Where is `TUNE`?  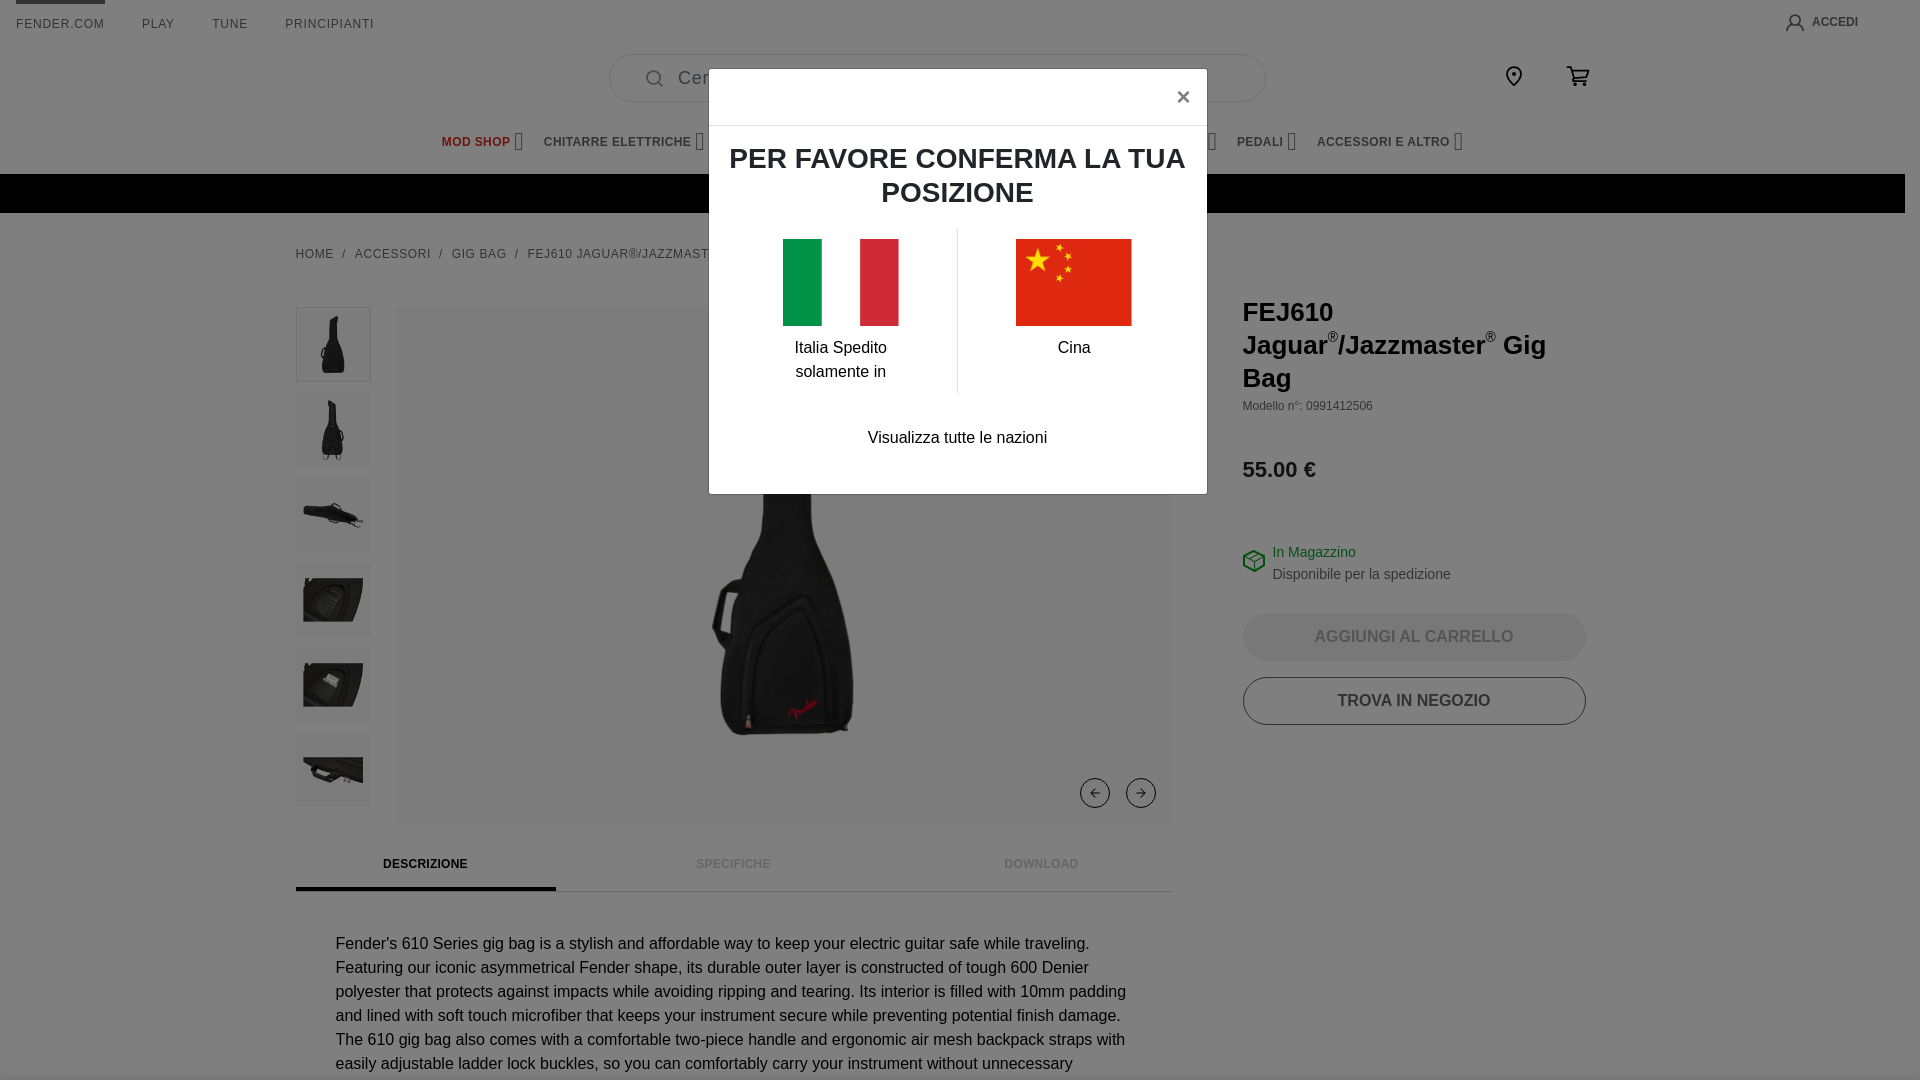 TUNE is located at coordinates (229, 24).